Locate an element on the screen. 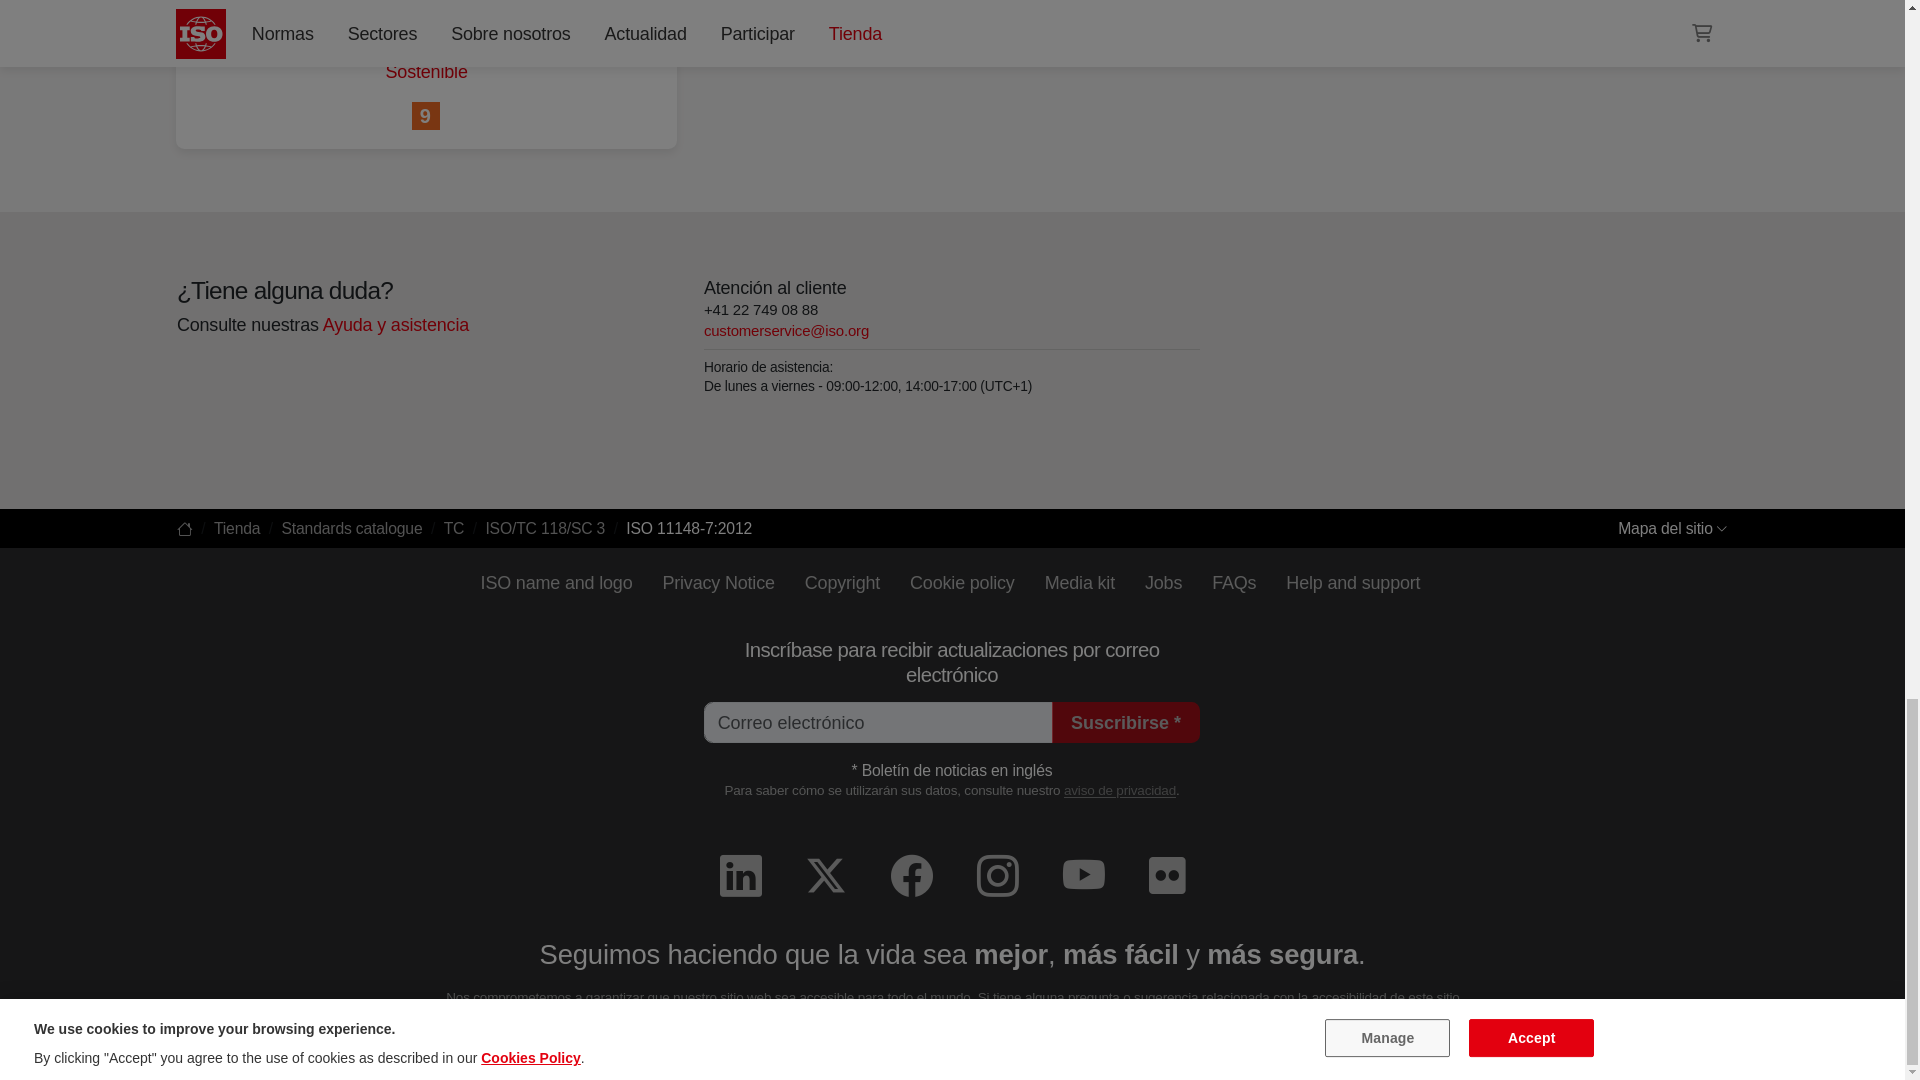 The width and height of the screenshot is (1920, 1080). Industry, Innovation and Infrastructure is located at coordinates (426, 116).